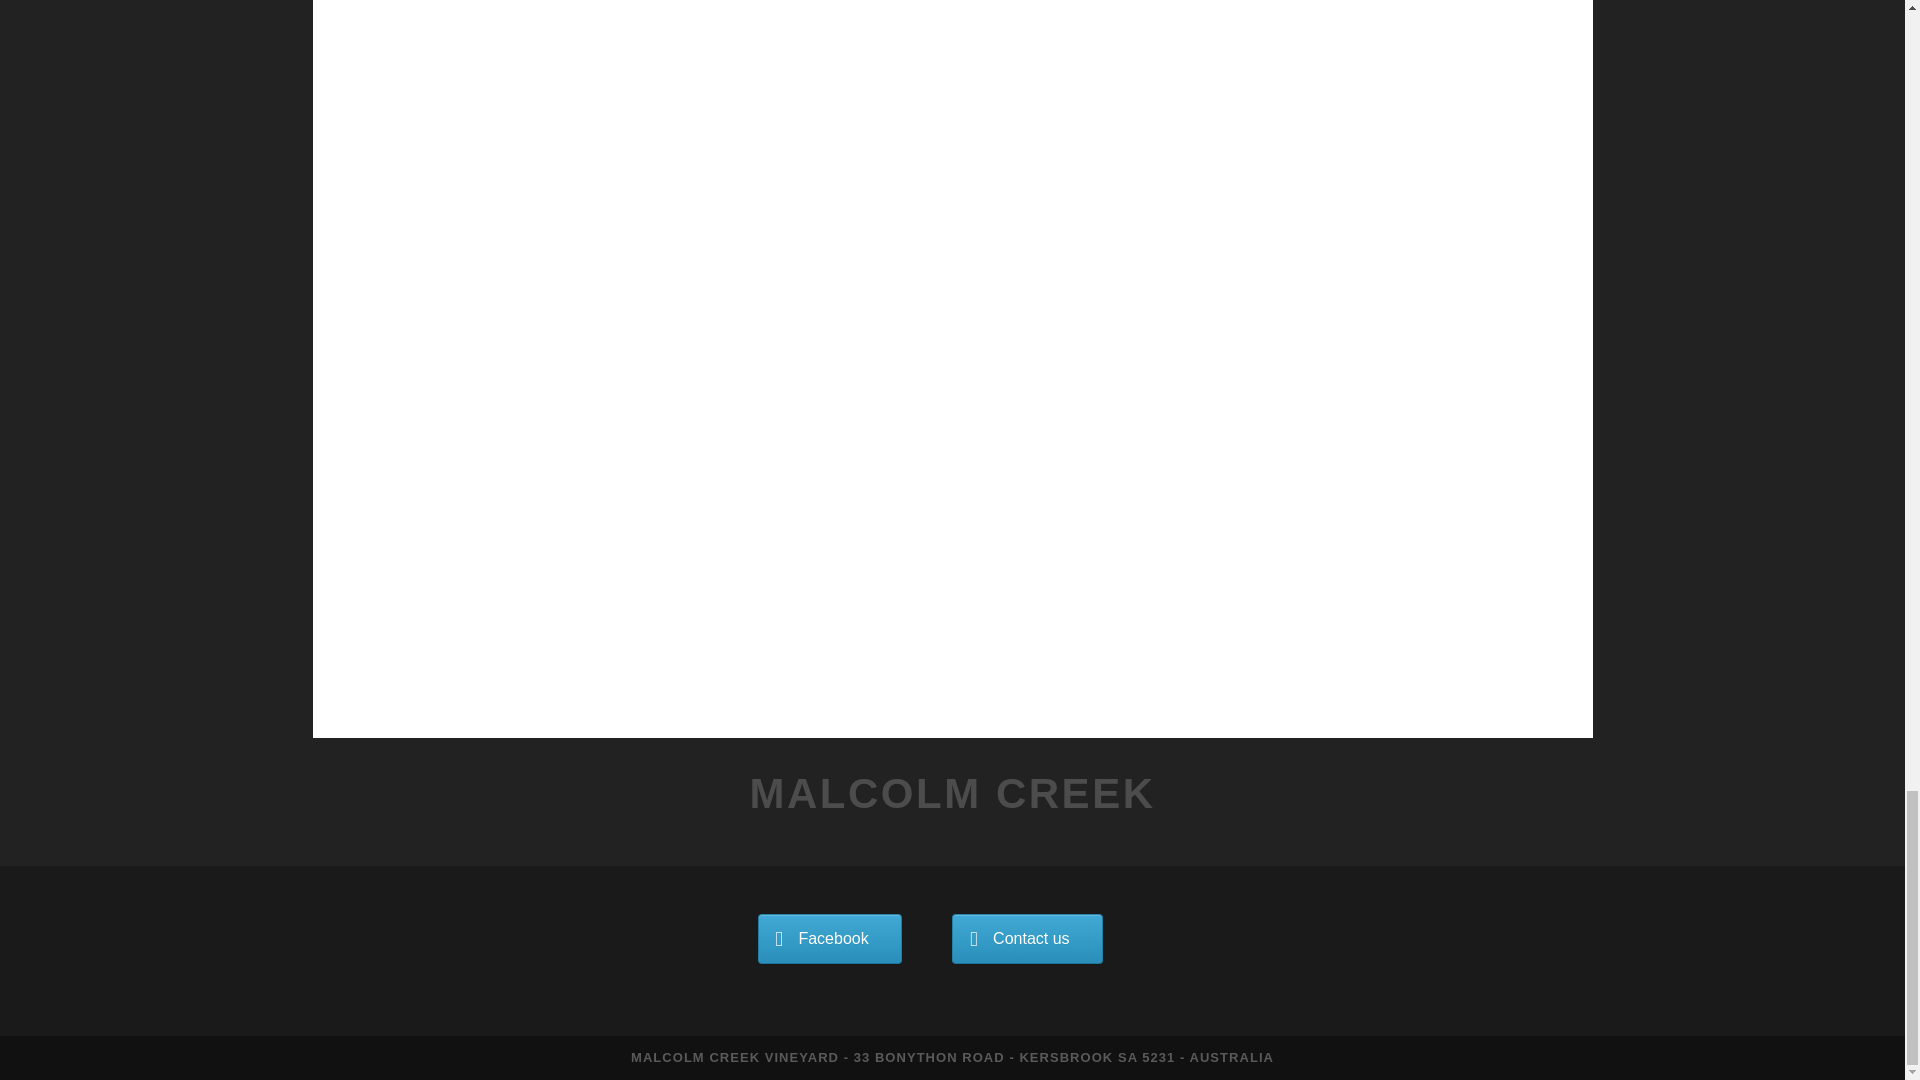  I want to click on Contact us, so click(1027, 938).